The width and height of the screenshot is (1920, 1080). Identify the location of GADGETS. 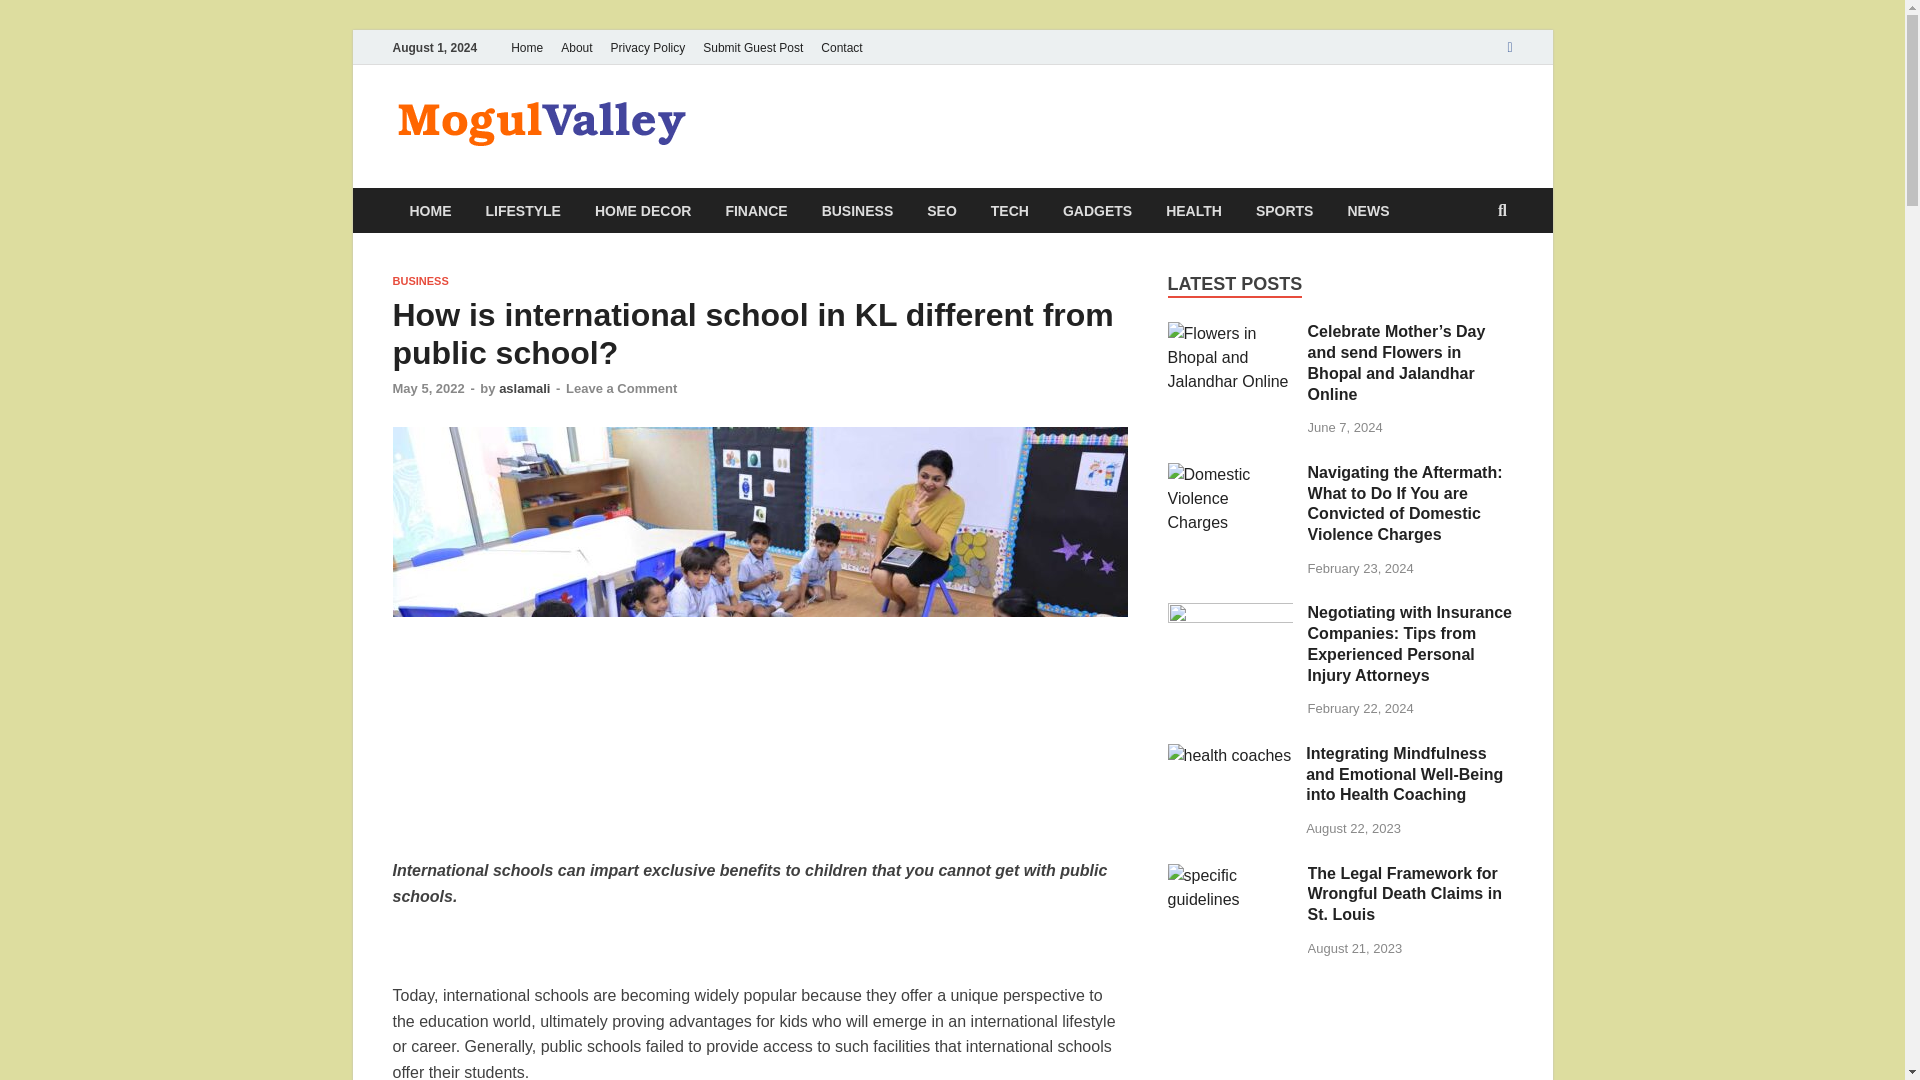
(1097, 210).